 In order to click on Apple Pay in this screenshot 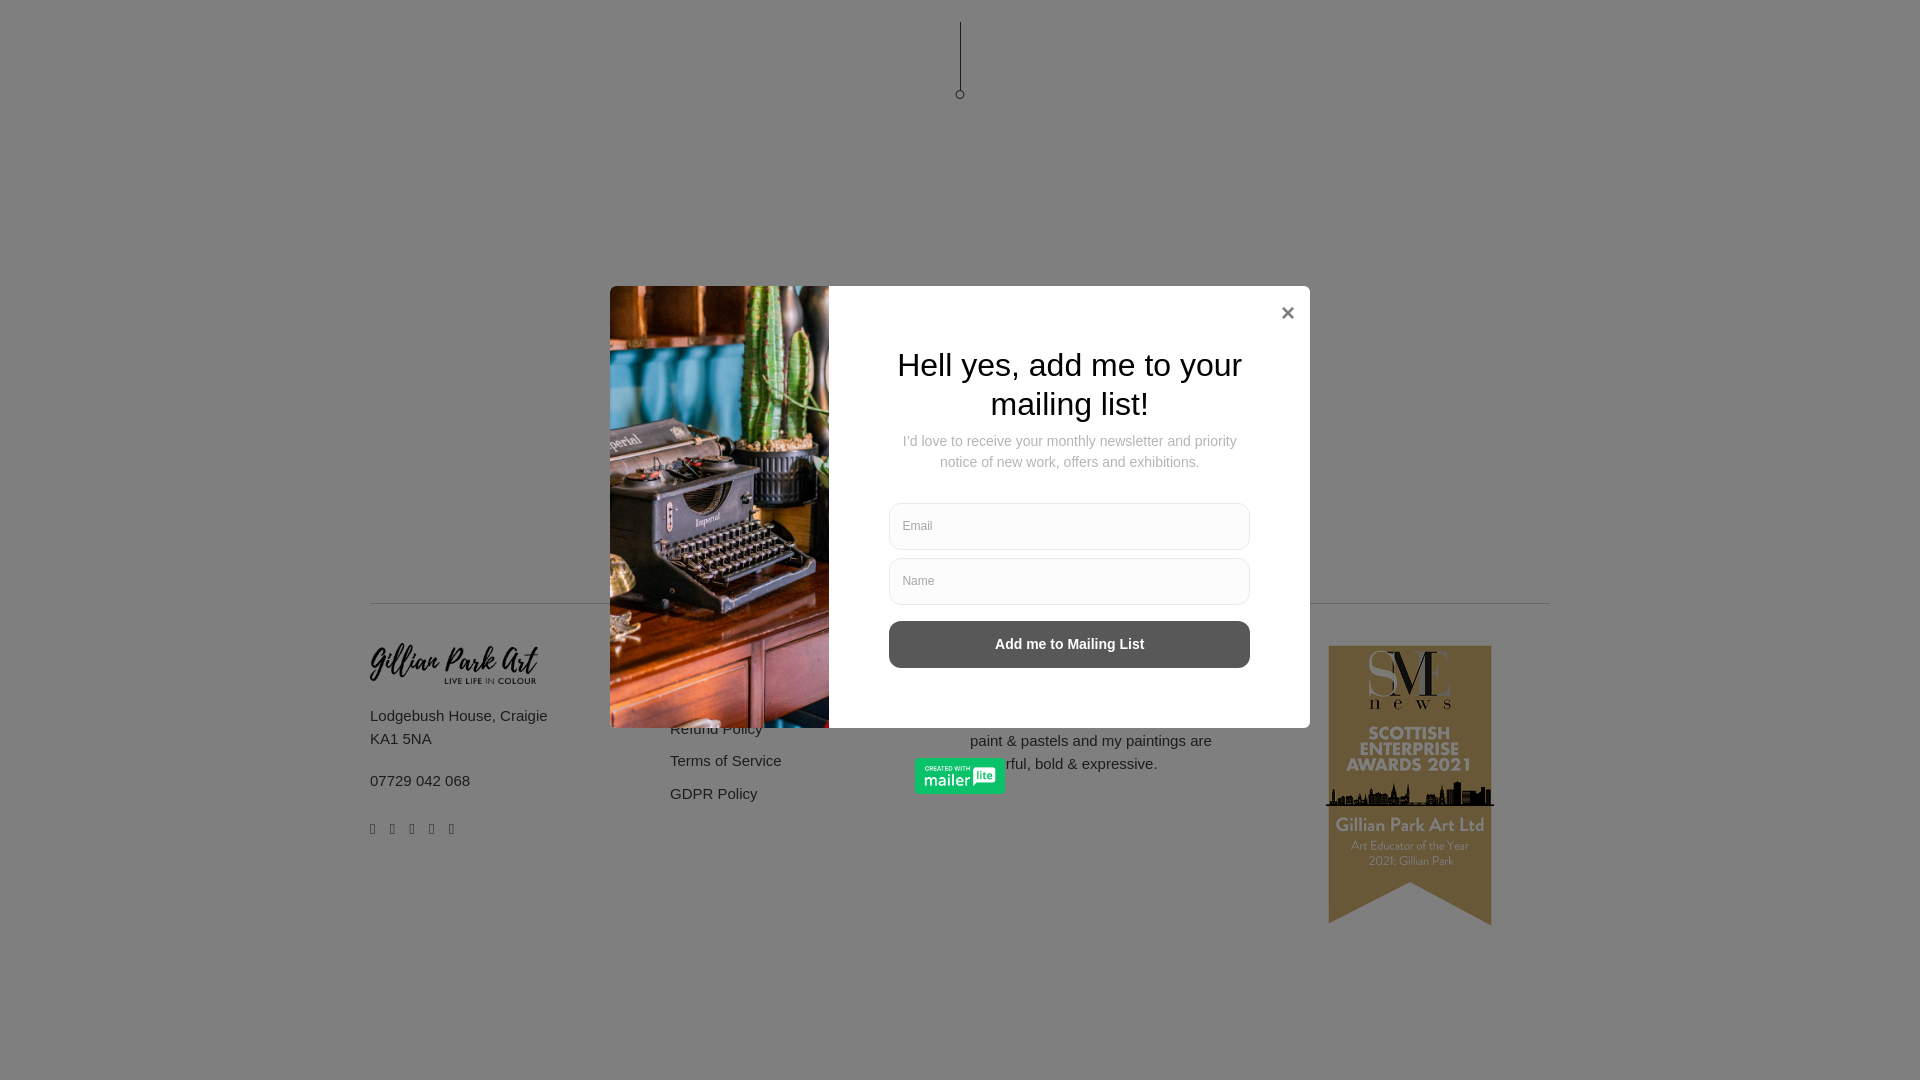, I will do `click(1264, 1006)`.